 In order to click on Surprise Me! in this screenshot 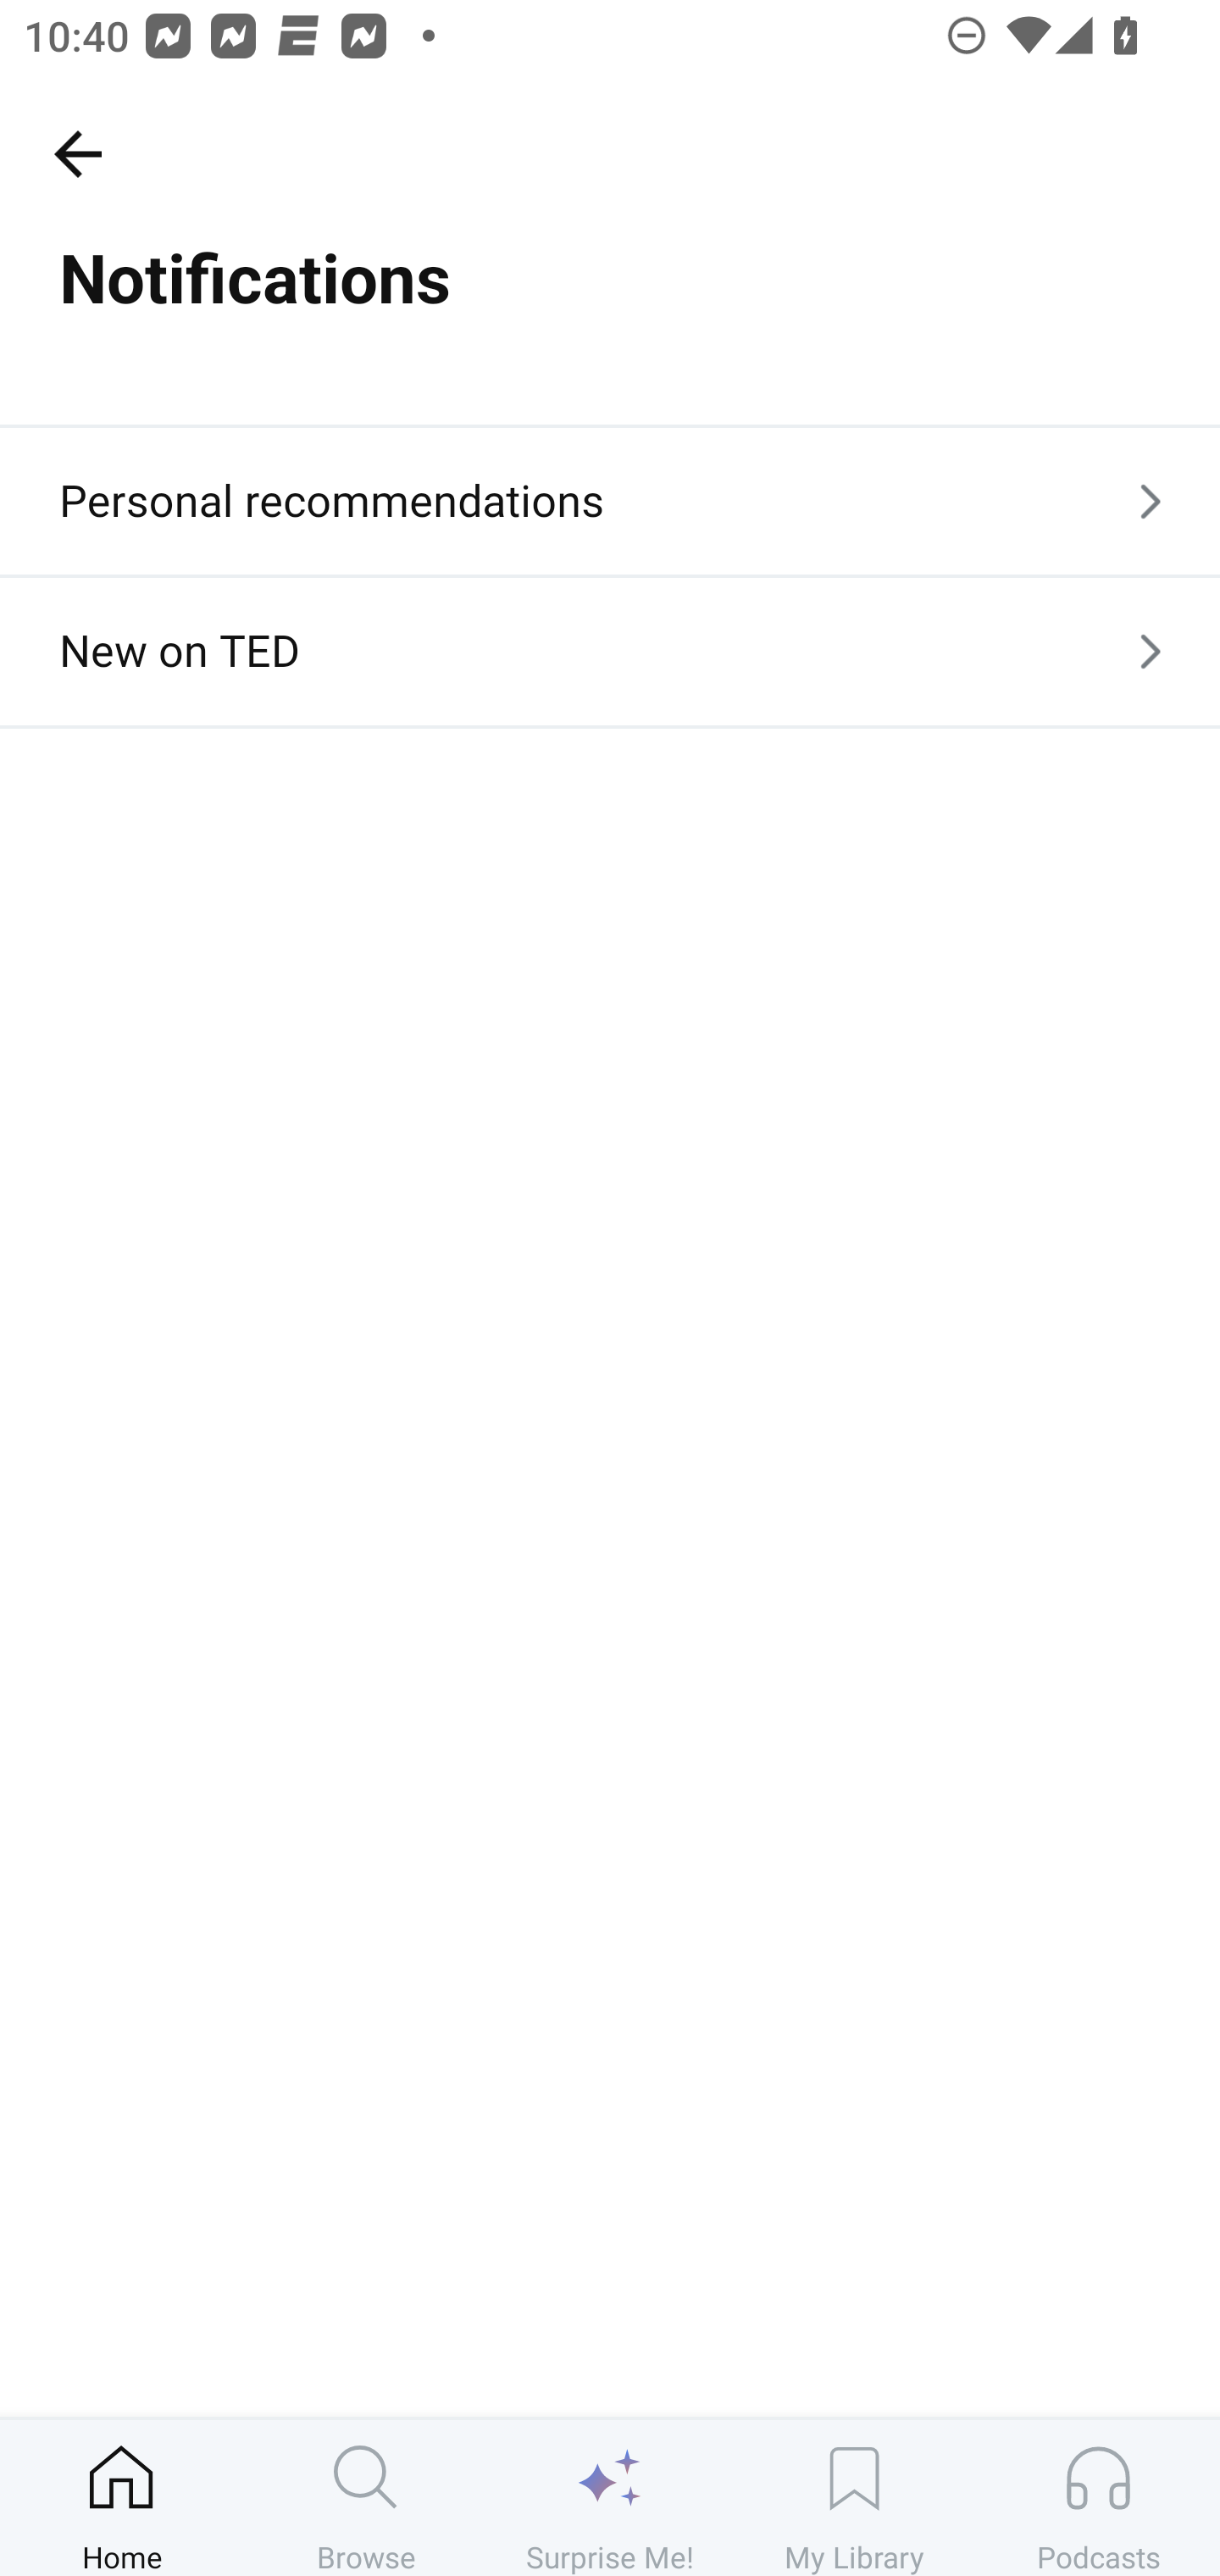, I will do `click(610, 2497)`.